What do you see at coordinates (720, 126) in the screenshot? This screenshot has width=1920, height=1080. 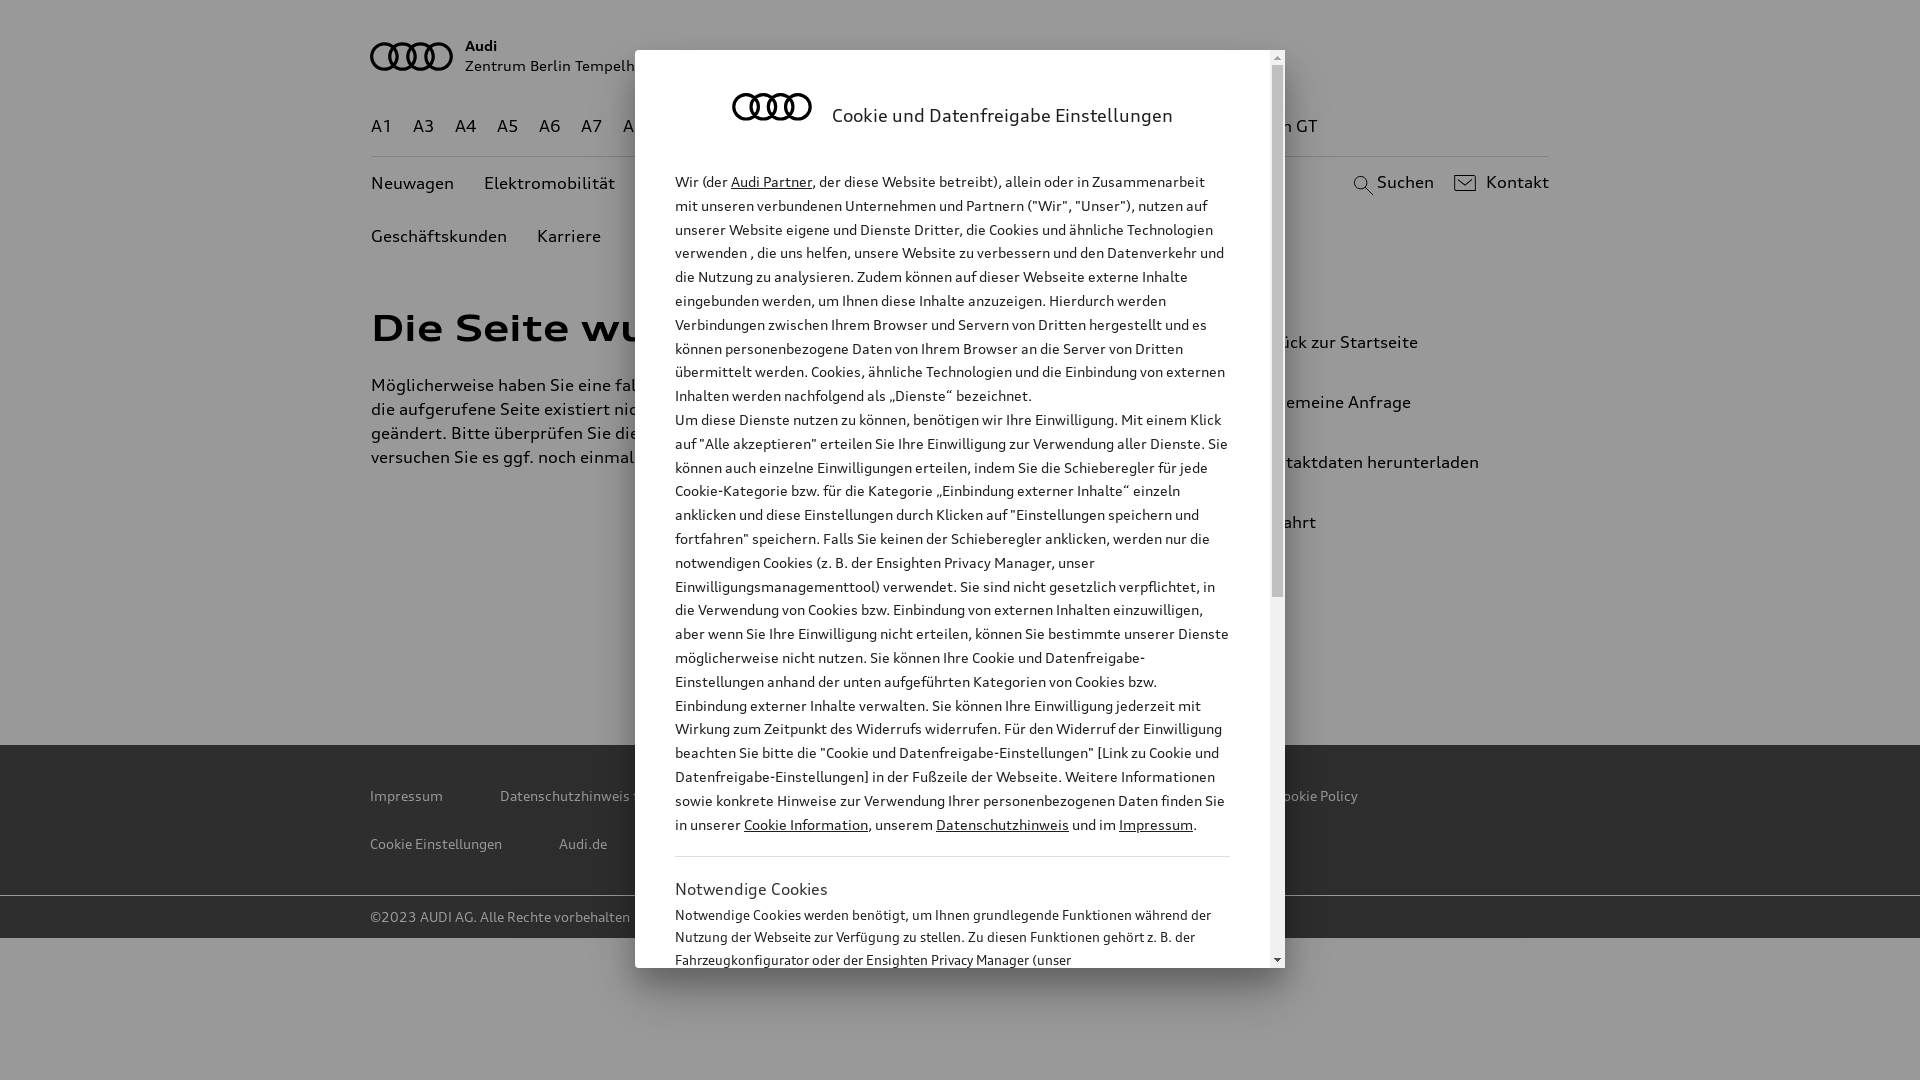 I see `Q3` at bounding box center [720, 126].